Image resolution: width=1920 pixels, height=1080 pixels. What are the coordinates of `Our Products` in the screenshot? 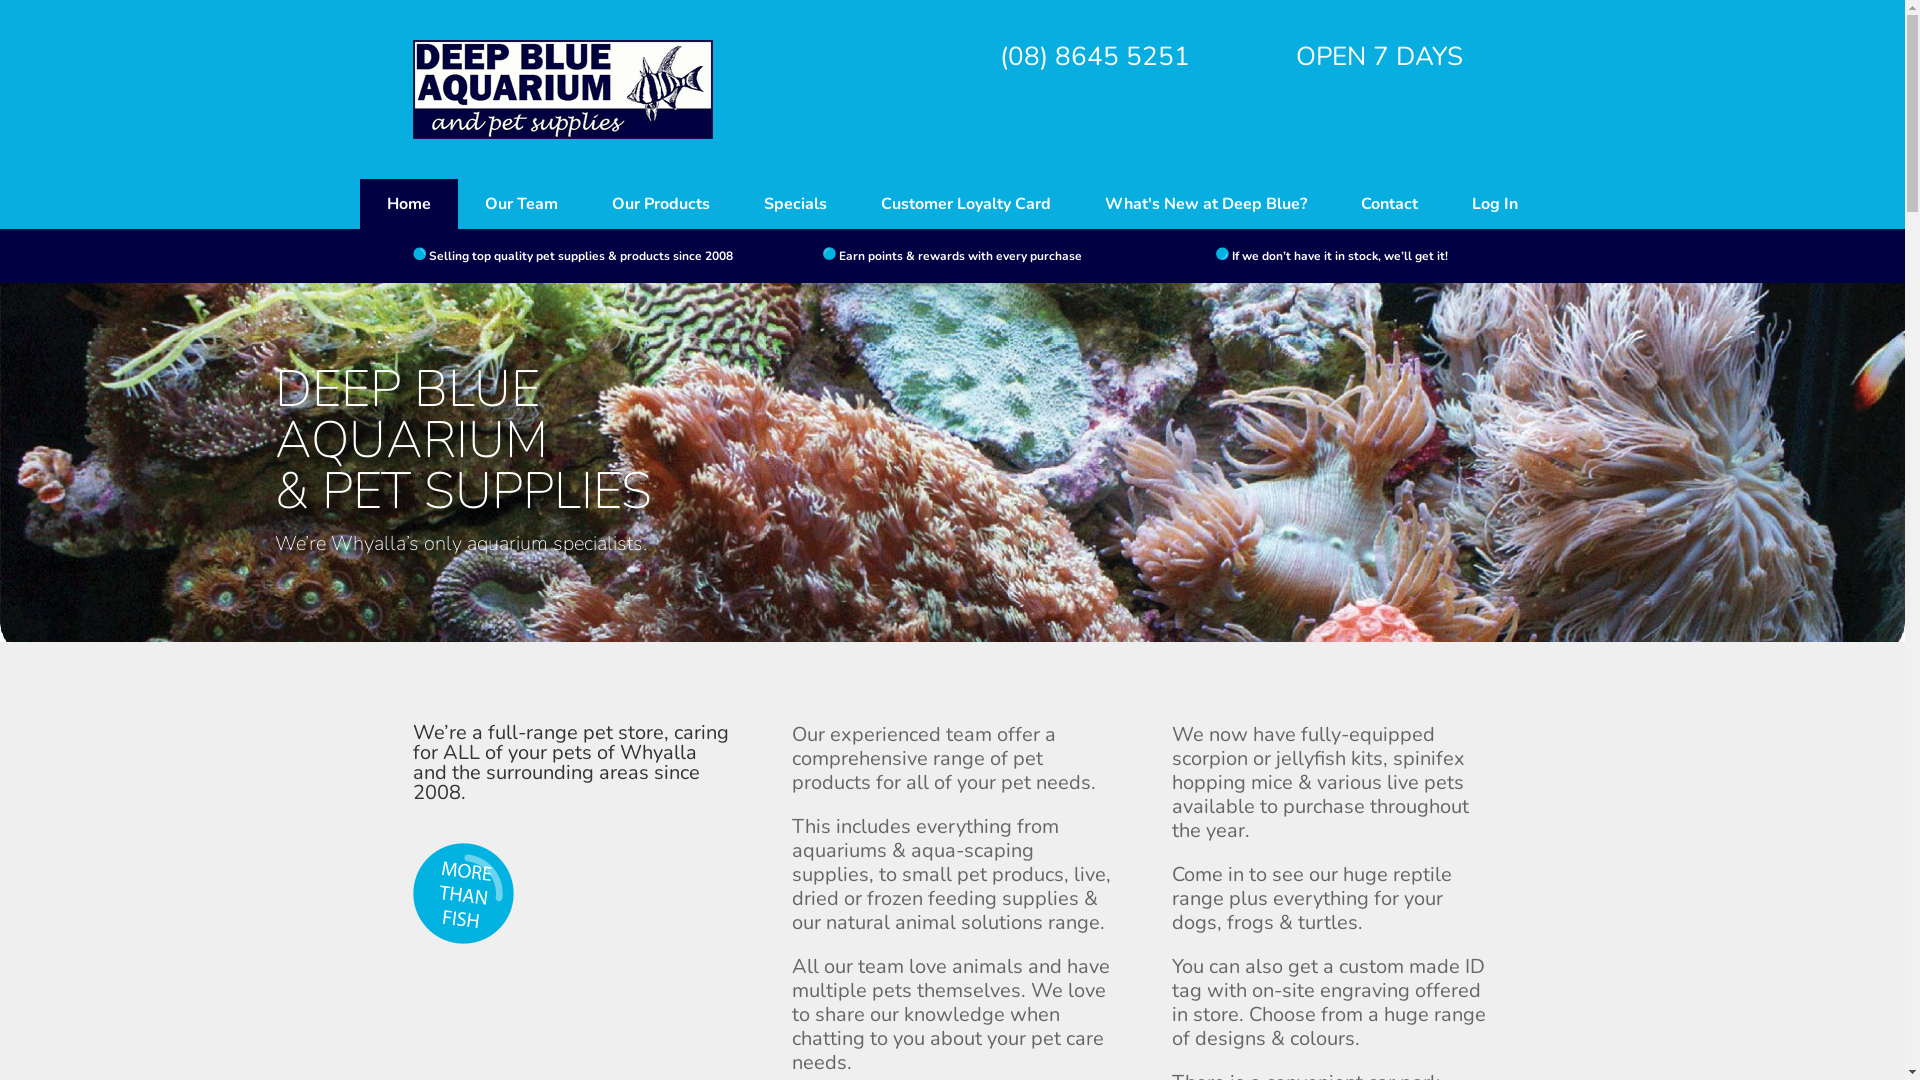 It's located at (661, 204).